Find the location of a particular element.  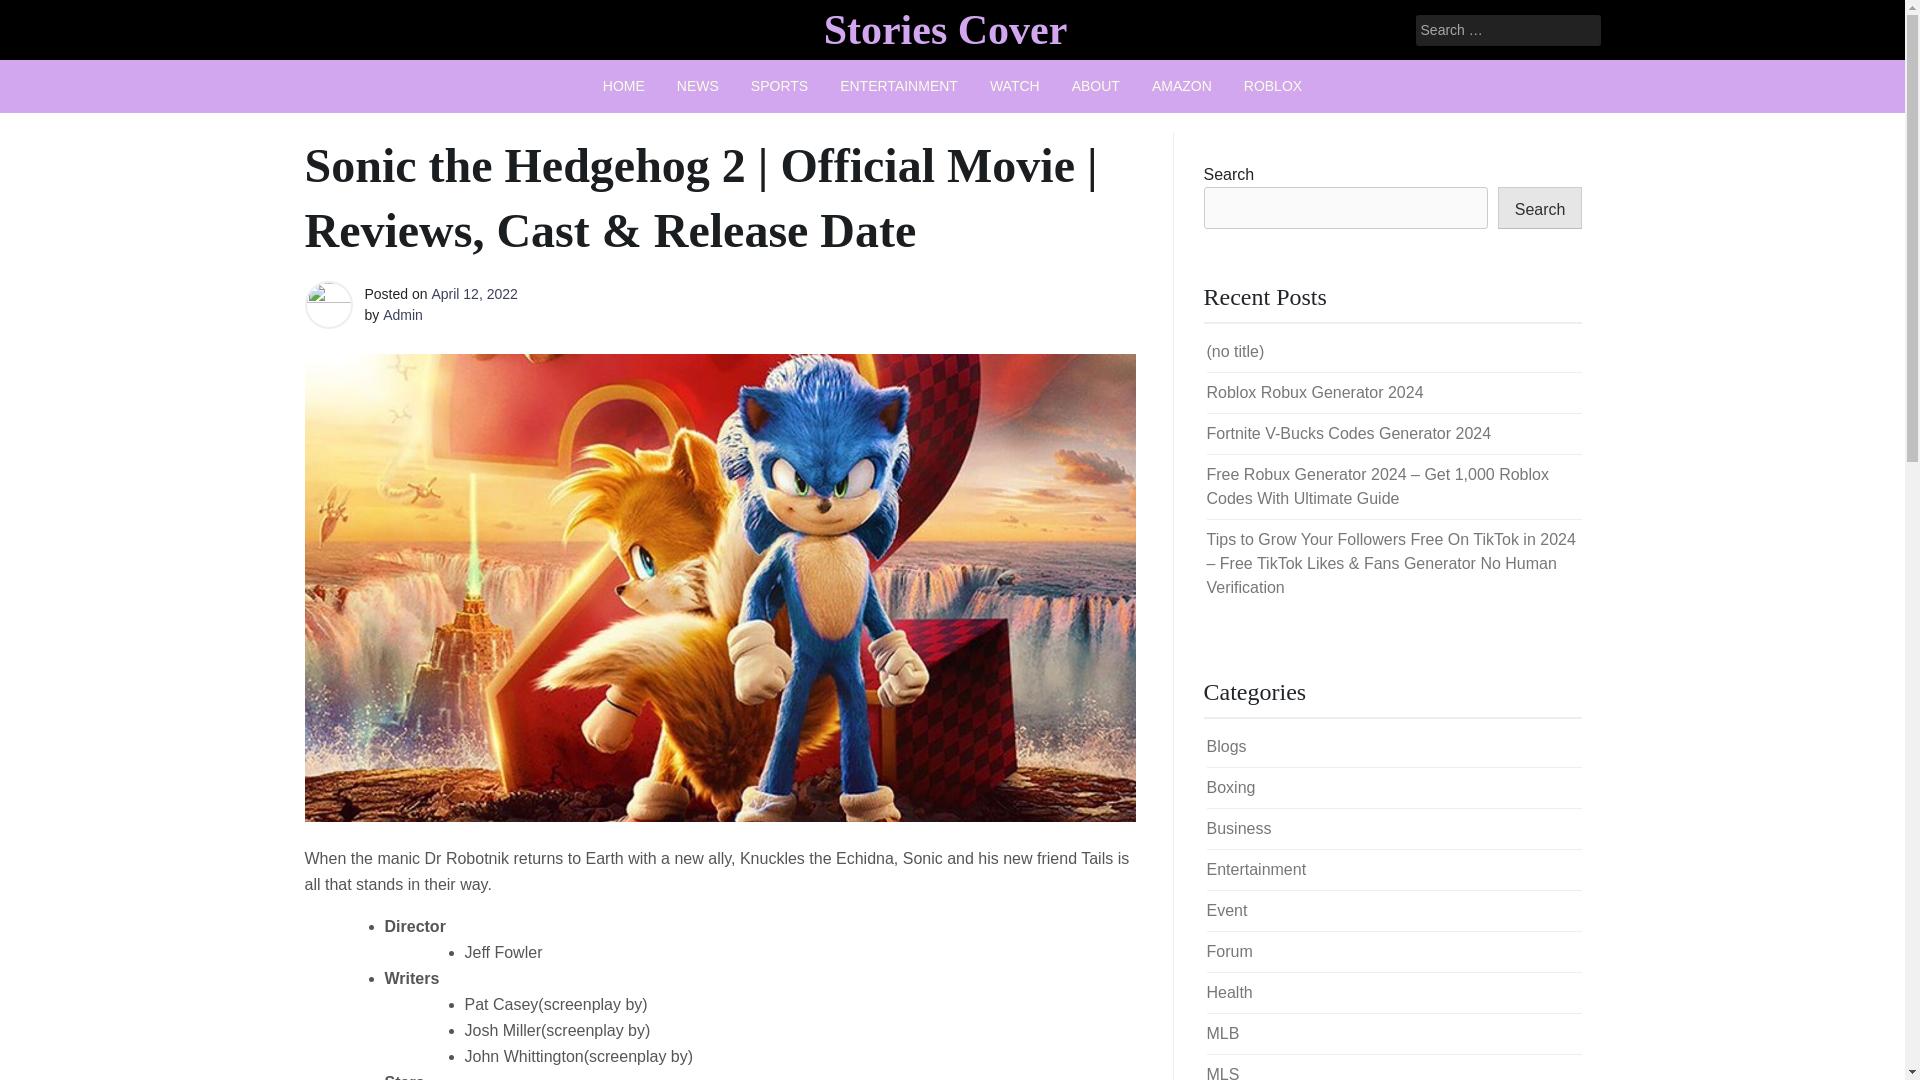

Search is located at coordinates (42, 16).